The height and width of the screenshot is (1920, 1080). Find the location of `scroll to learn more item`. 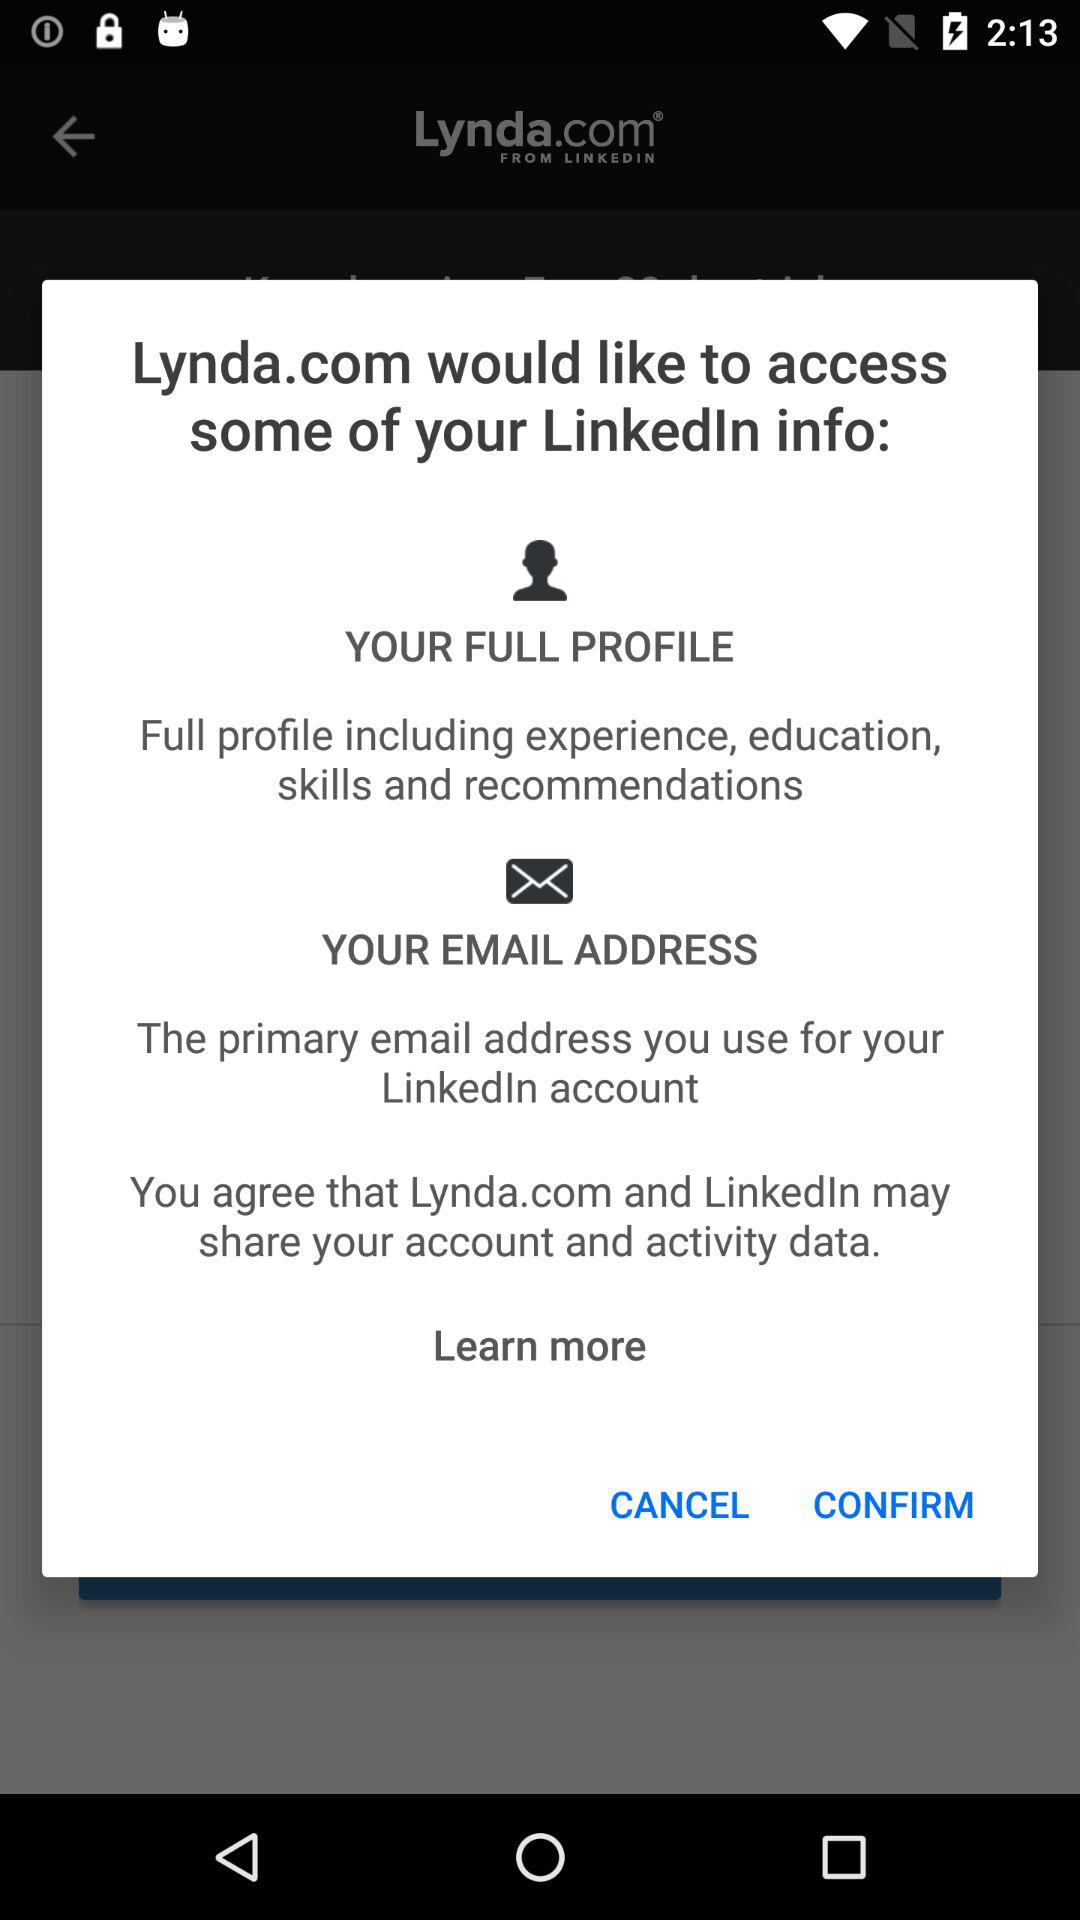

scroll to learn more item is located at coordinates (539, 1344).